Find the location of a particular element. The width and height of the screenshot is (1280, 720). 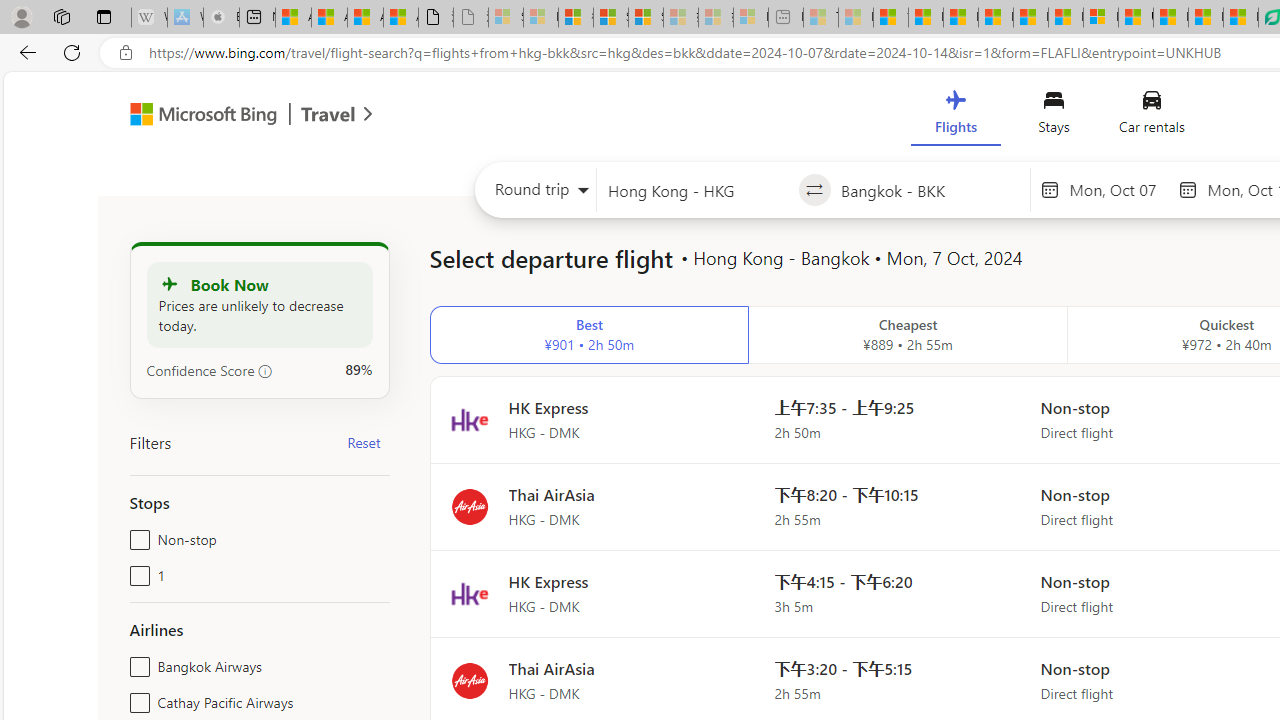

Swap source and destination is located at coordinates (814, 190).